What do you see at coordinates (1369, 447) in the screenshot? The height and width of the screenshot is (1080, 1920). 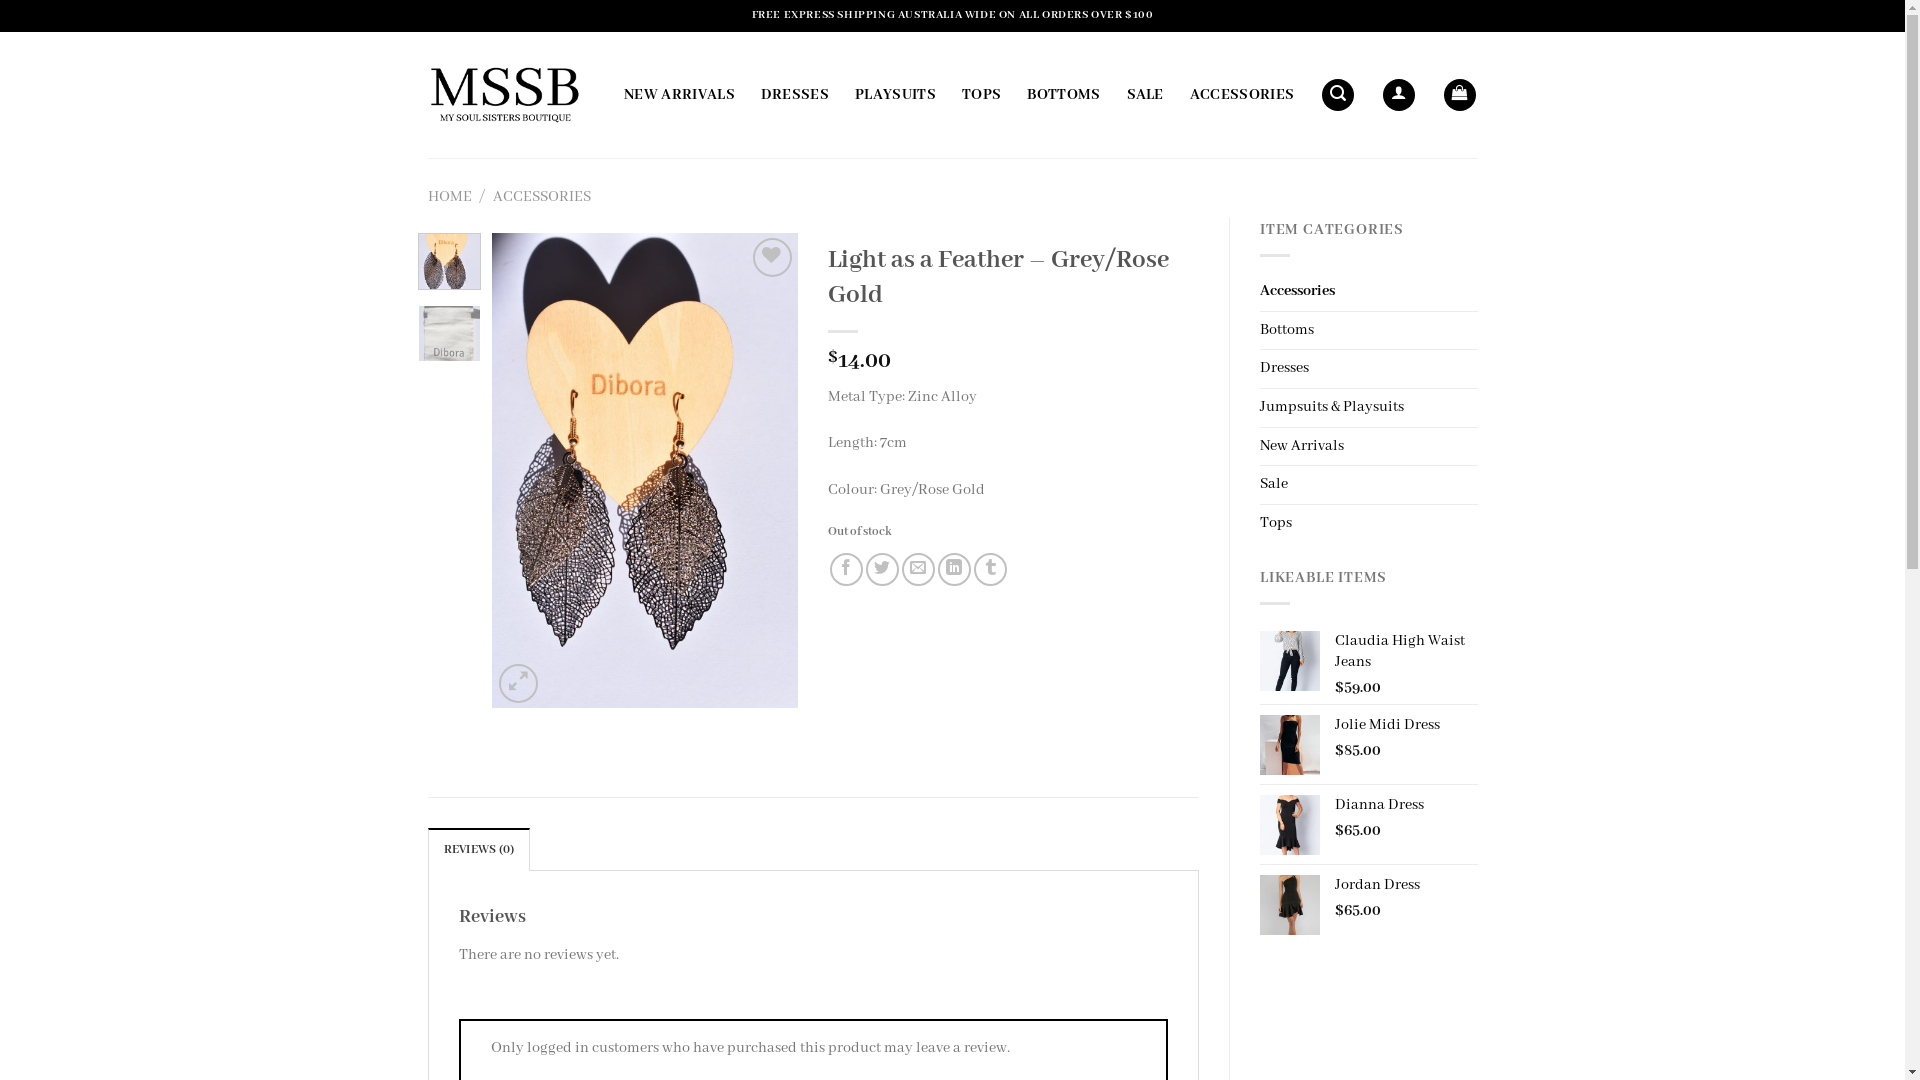 I see `New Arrivals` at bounding box center [1369, 447].